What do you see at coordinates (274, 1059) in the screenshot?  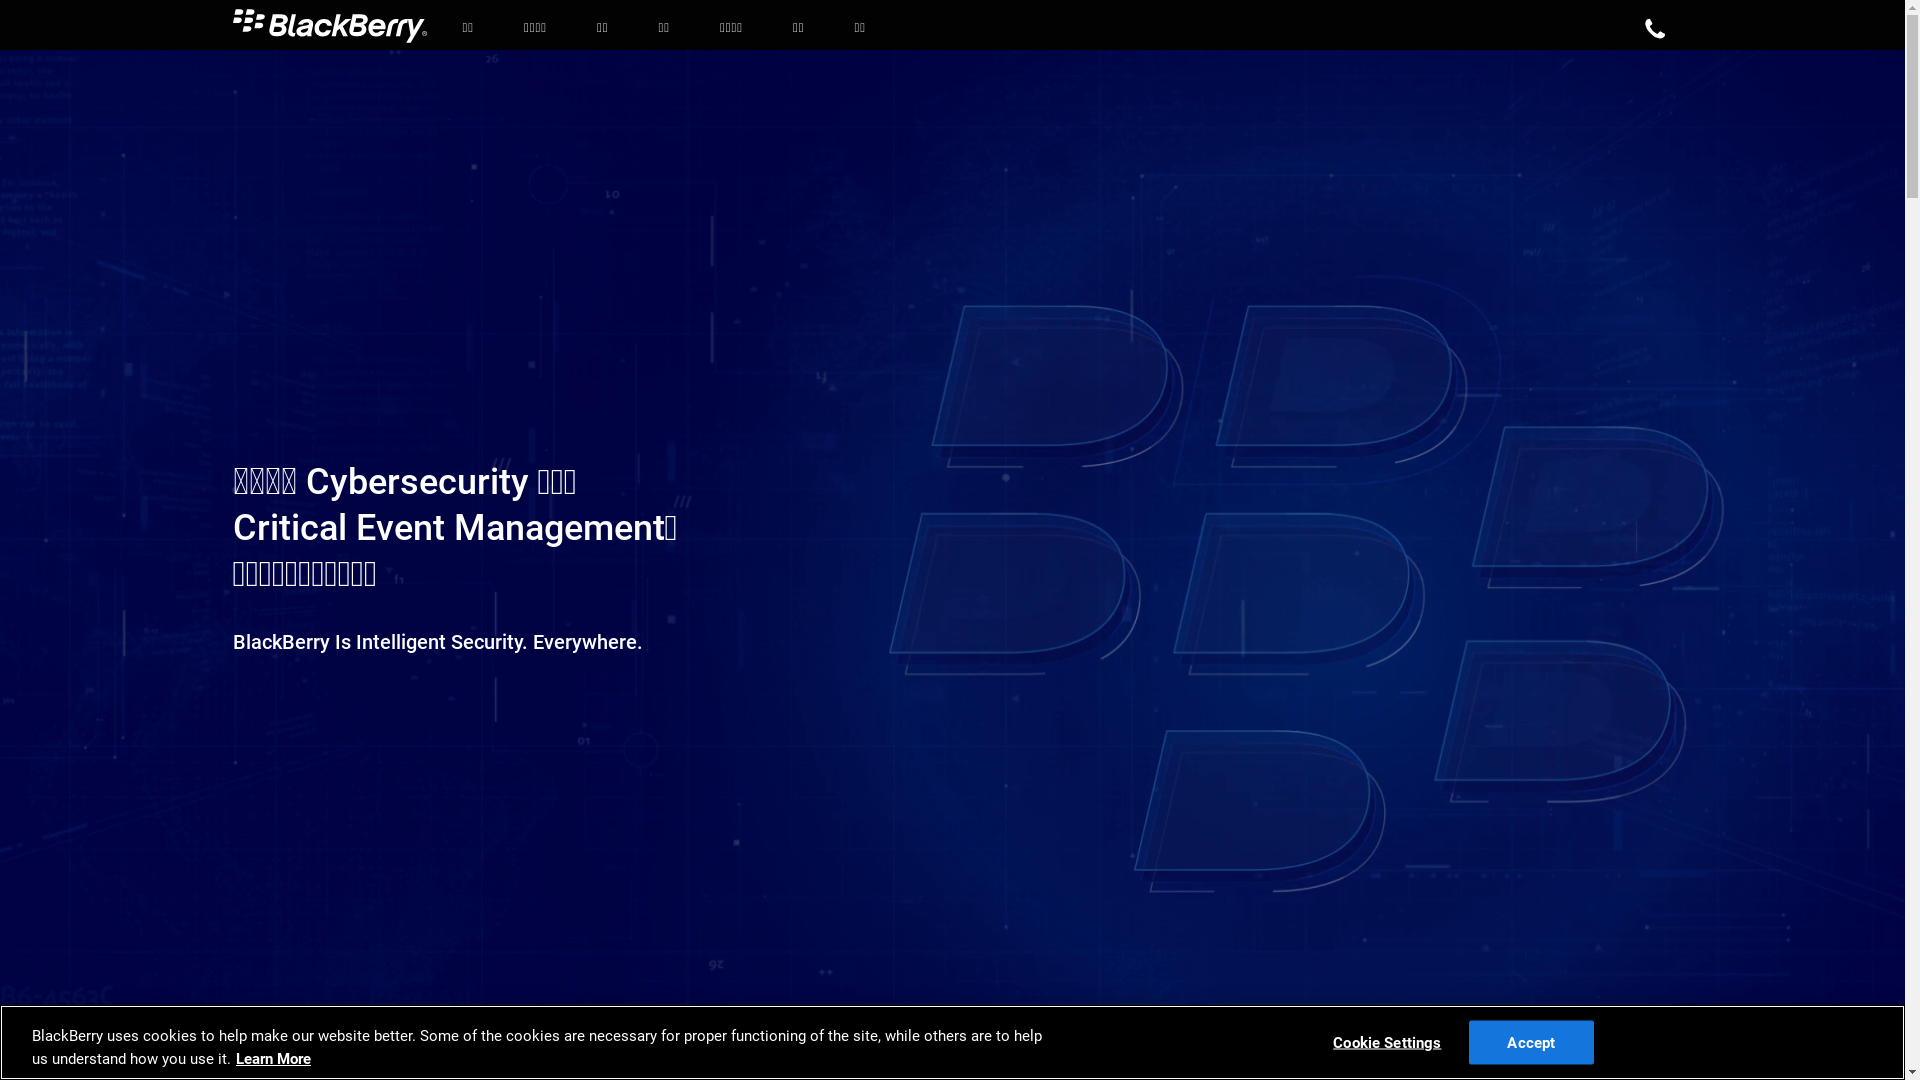 I see `Learn More` at bounding box center [274, 1059].